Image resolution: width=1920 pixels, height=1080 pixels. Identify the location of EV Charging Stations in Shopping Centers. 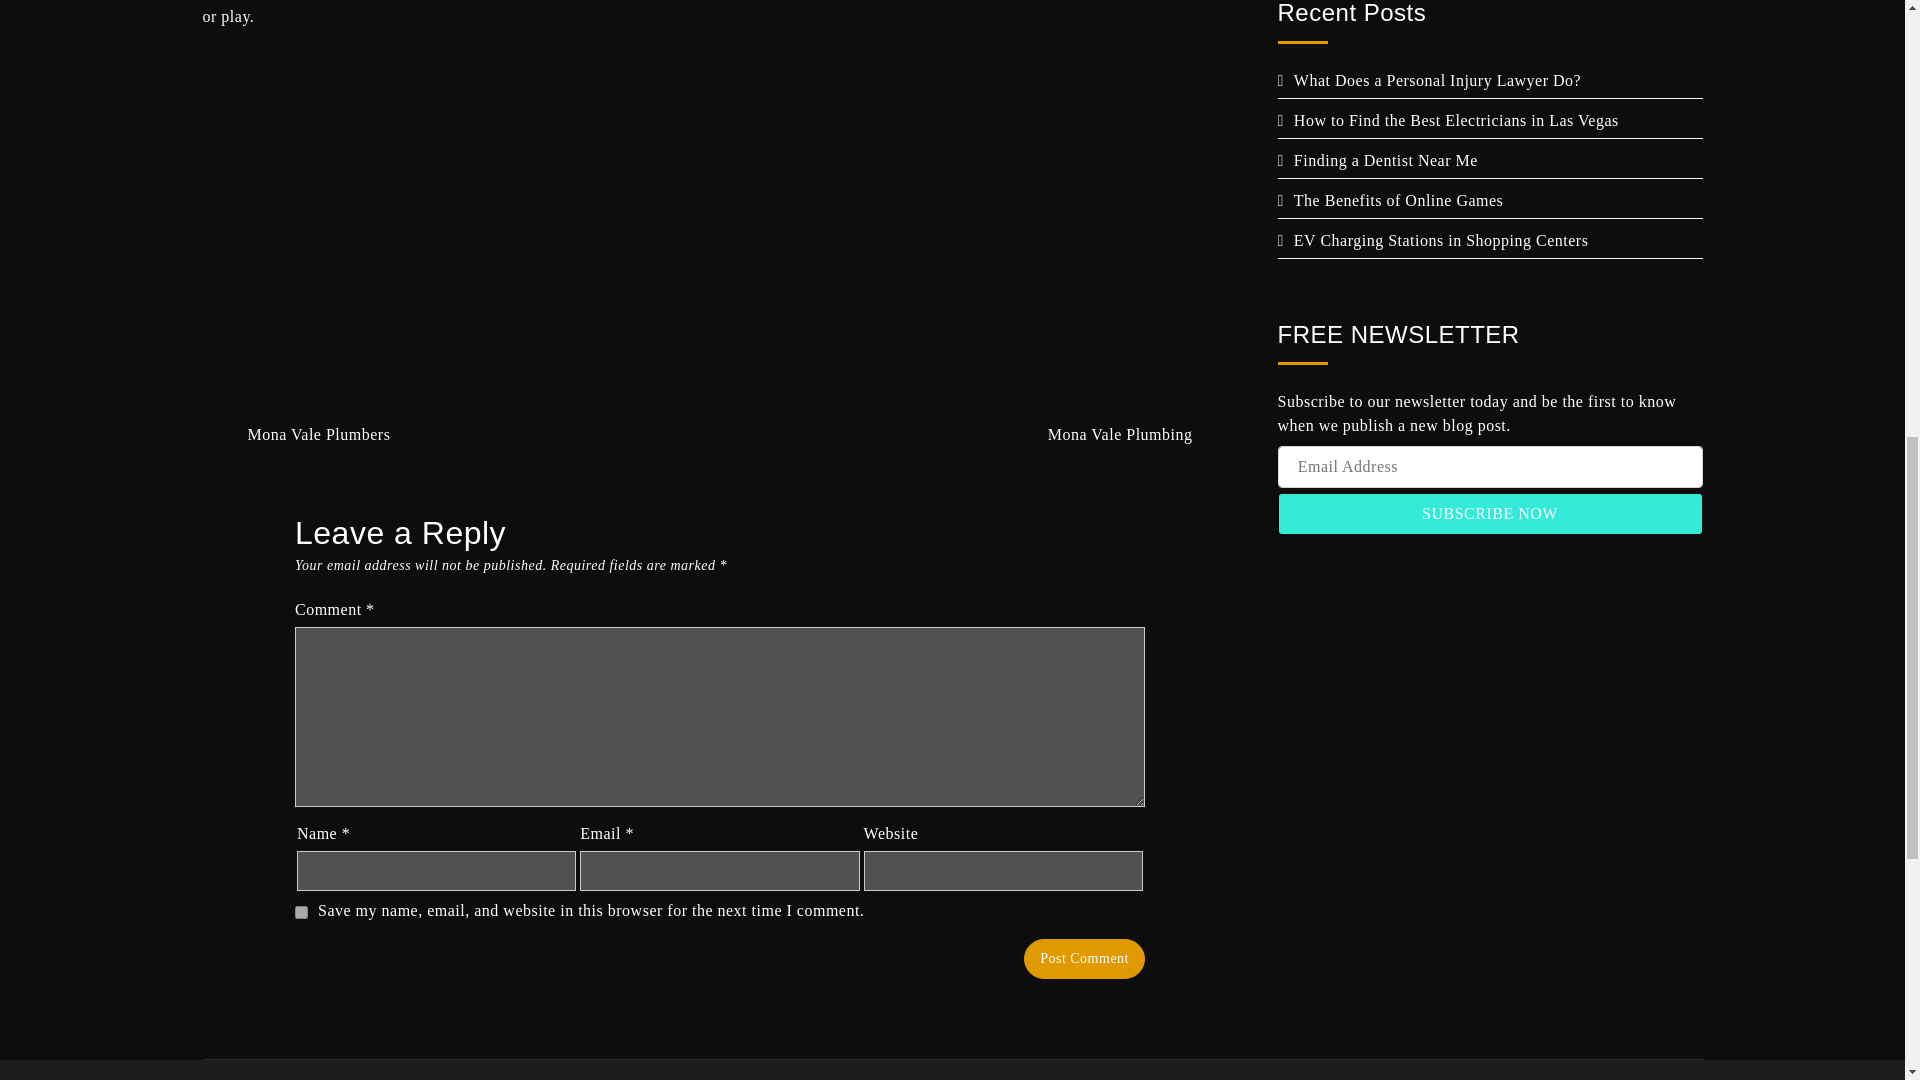
(1434, 240).